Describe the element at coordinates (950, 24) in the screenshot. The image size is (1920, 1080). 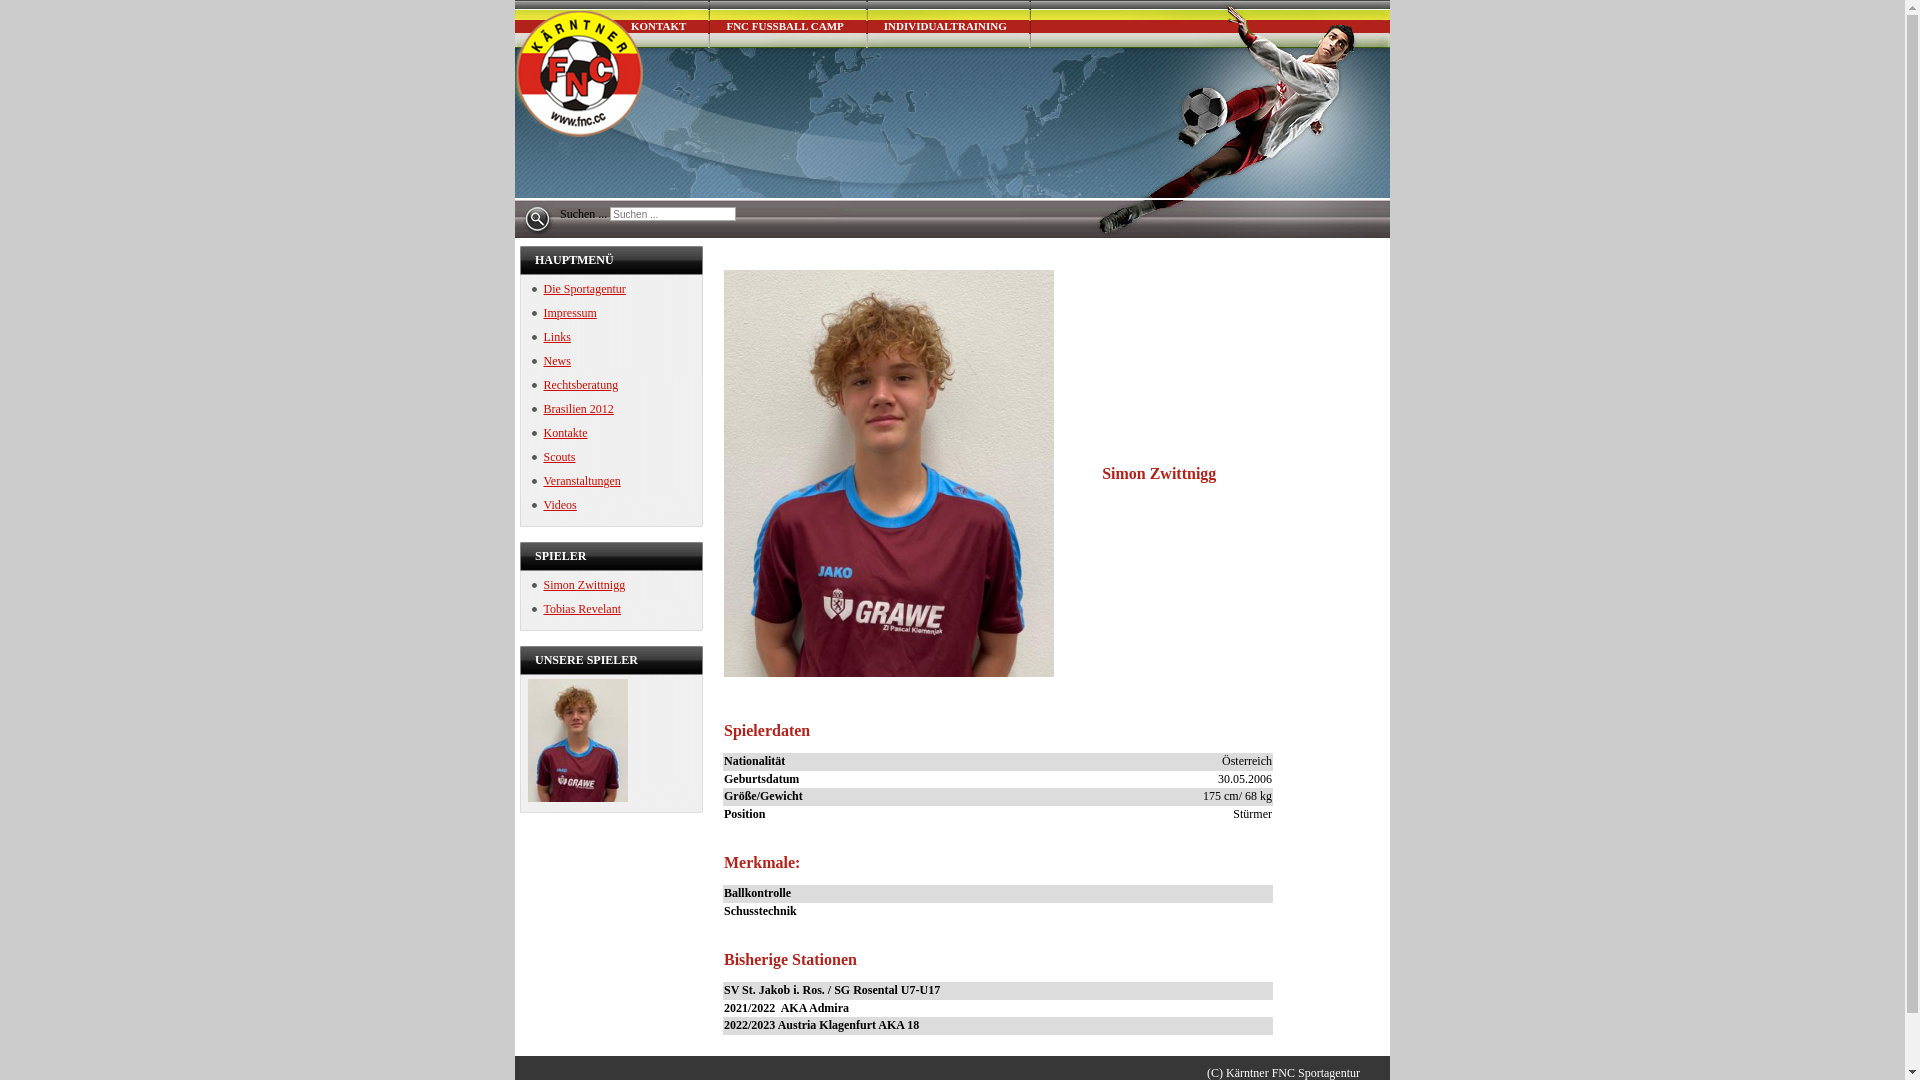
I see `INDIVIDUALTRAINING` at that location.